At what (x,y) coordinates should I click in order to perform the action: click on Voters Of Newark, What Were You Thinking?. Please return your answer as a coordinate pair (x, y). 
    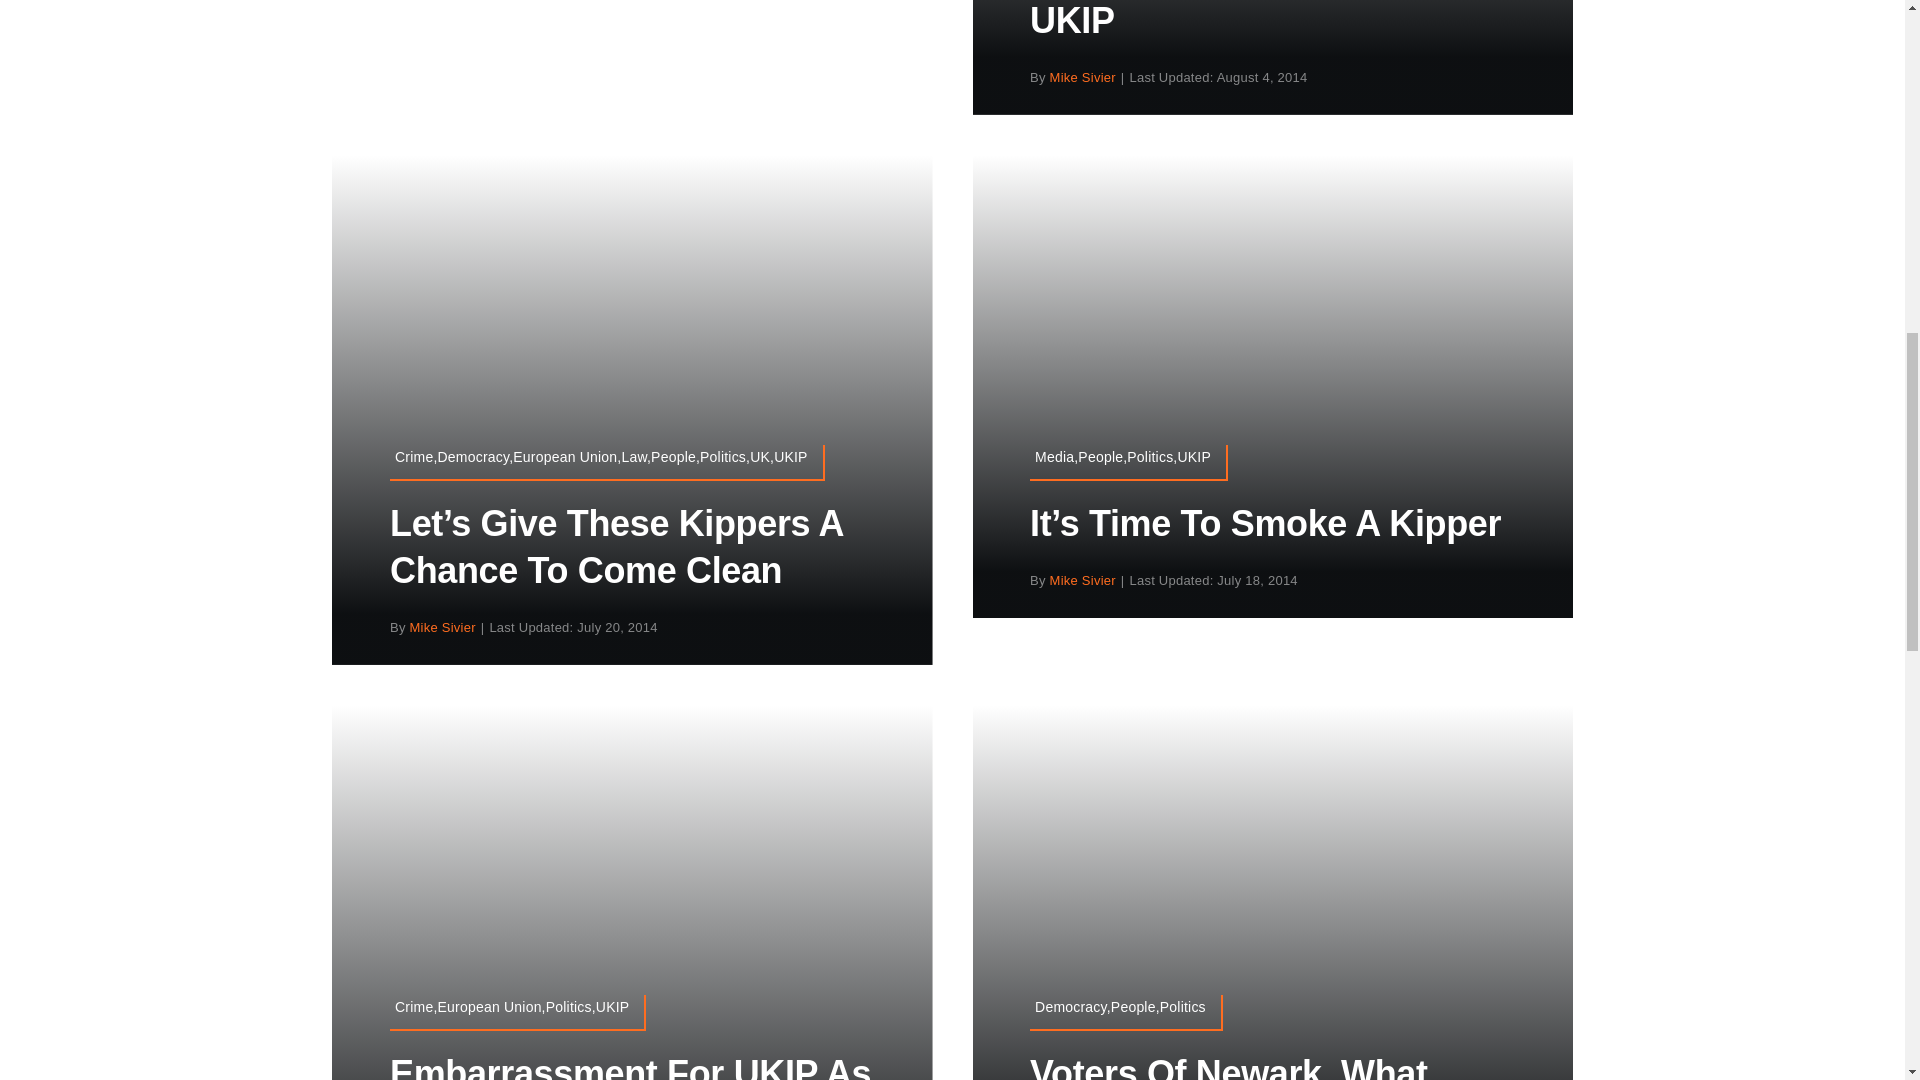
    Looking at the image, I should click on (1228, 1066).